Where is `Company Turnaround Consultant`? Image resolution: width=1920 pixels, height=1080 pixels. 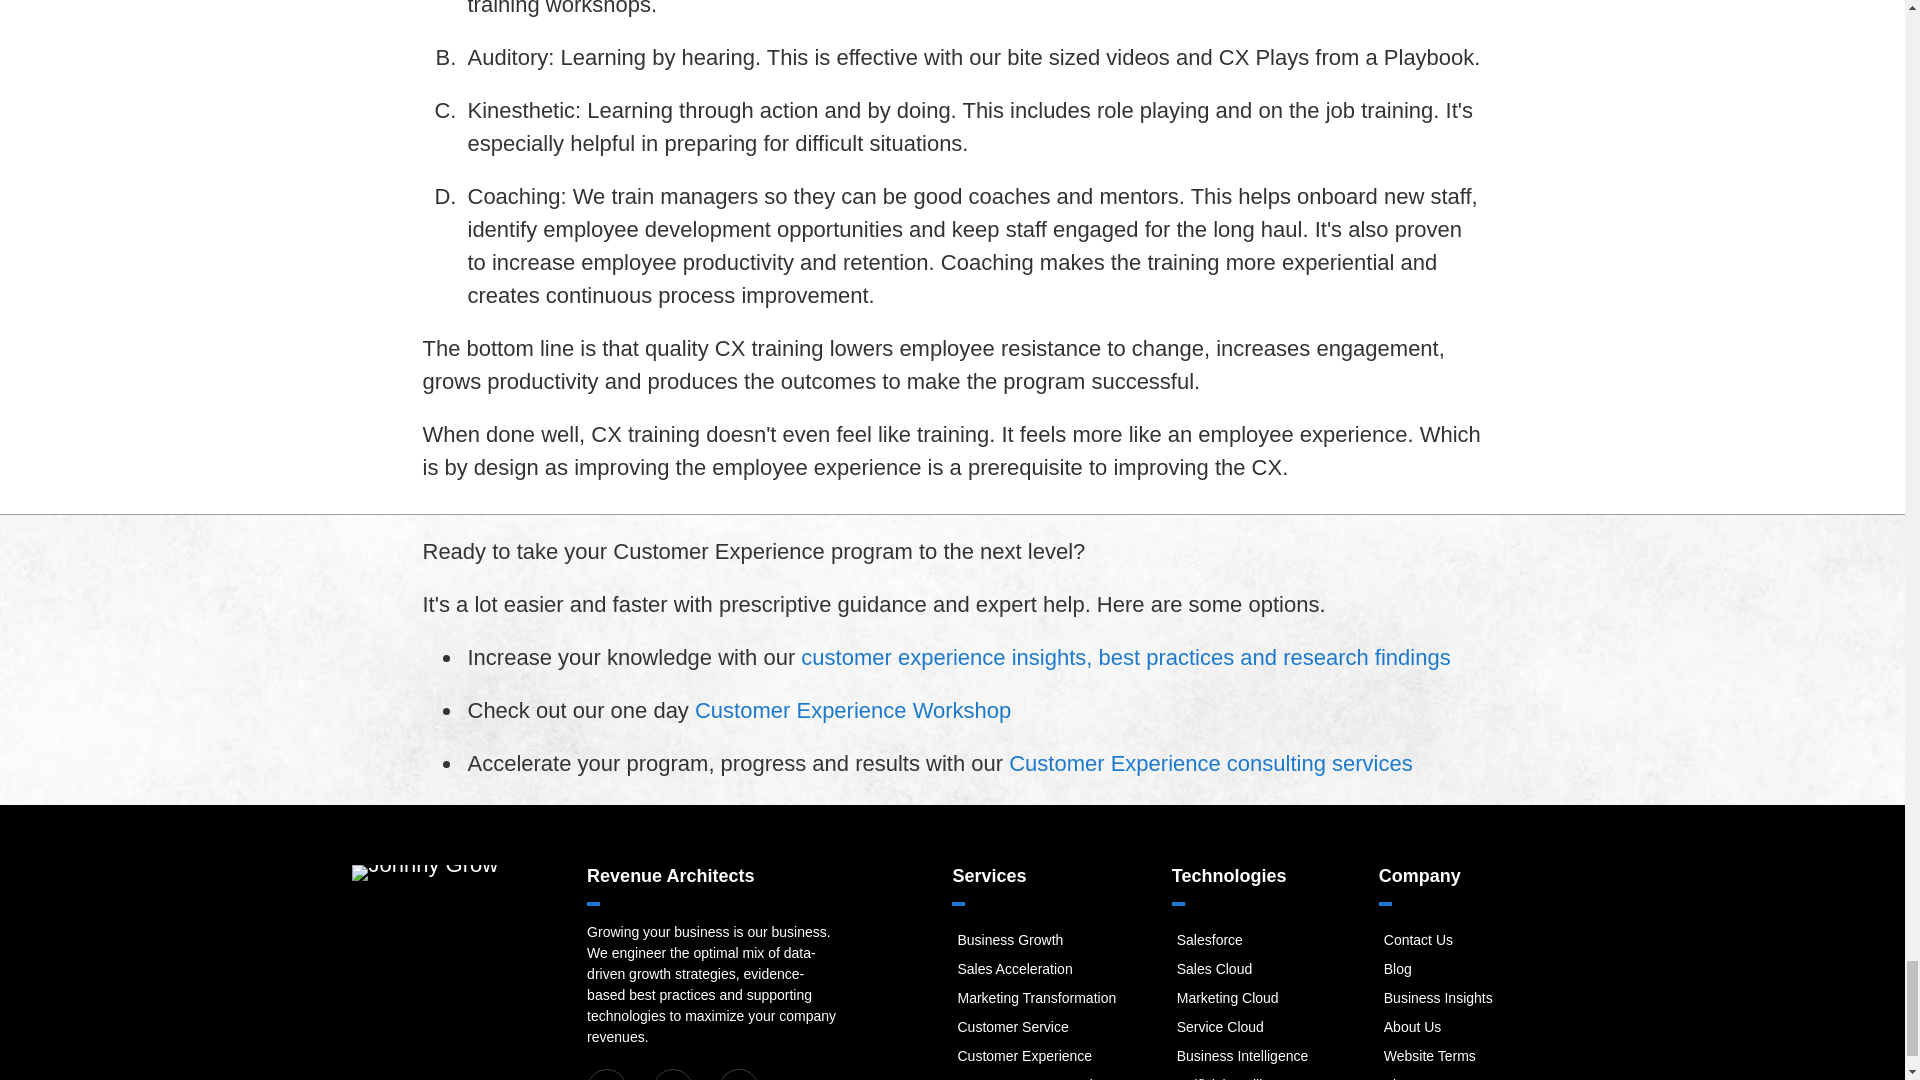 Company Turnaround Consultant is located at coordinates (1024, 1078).